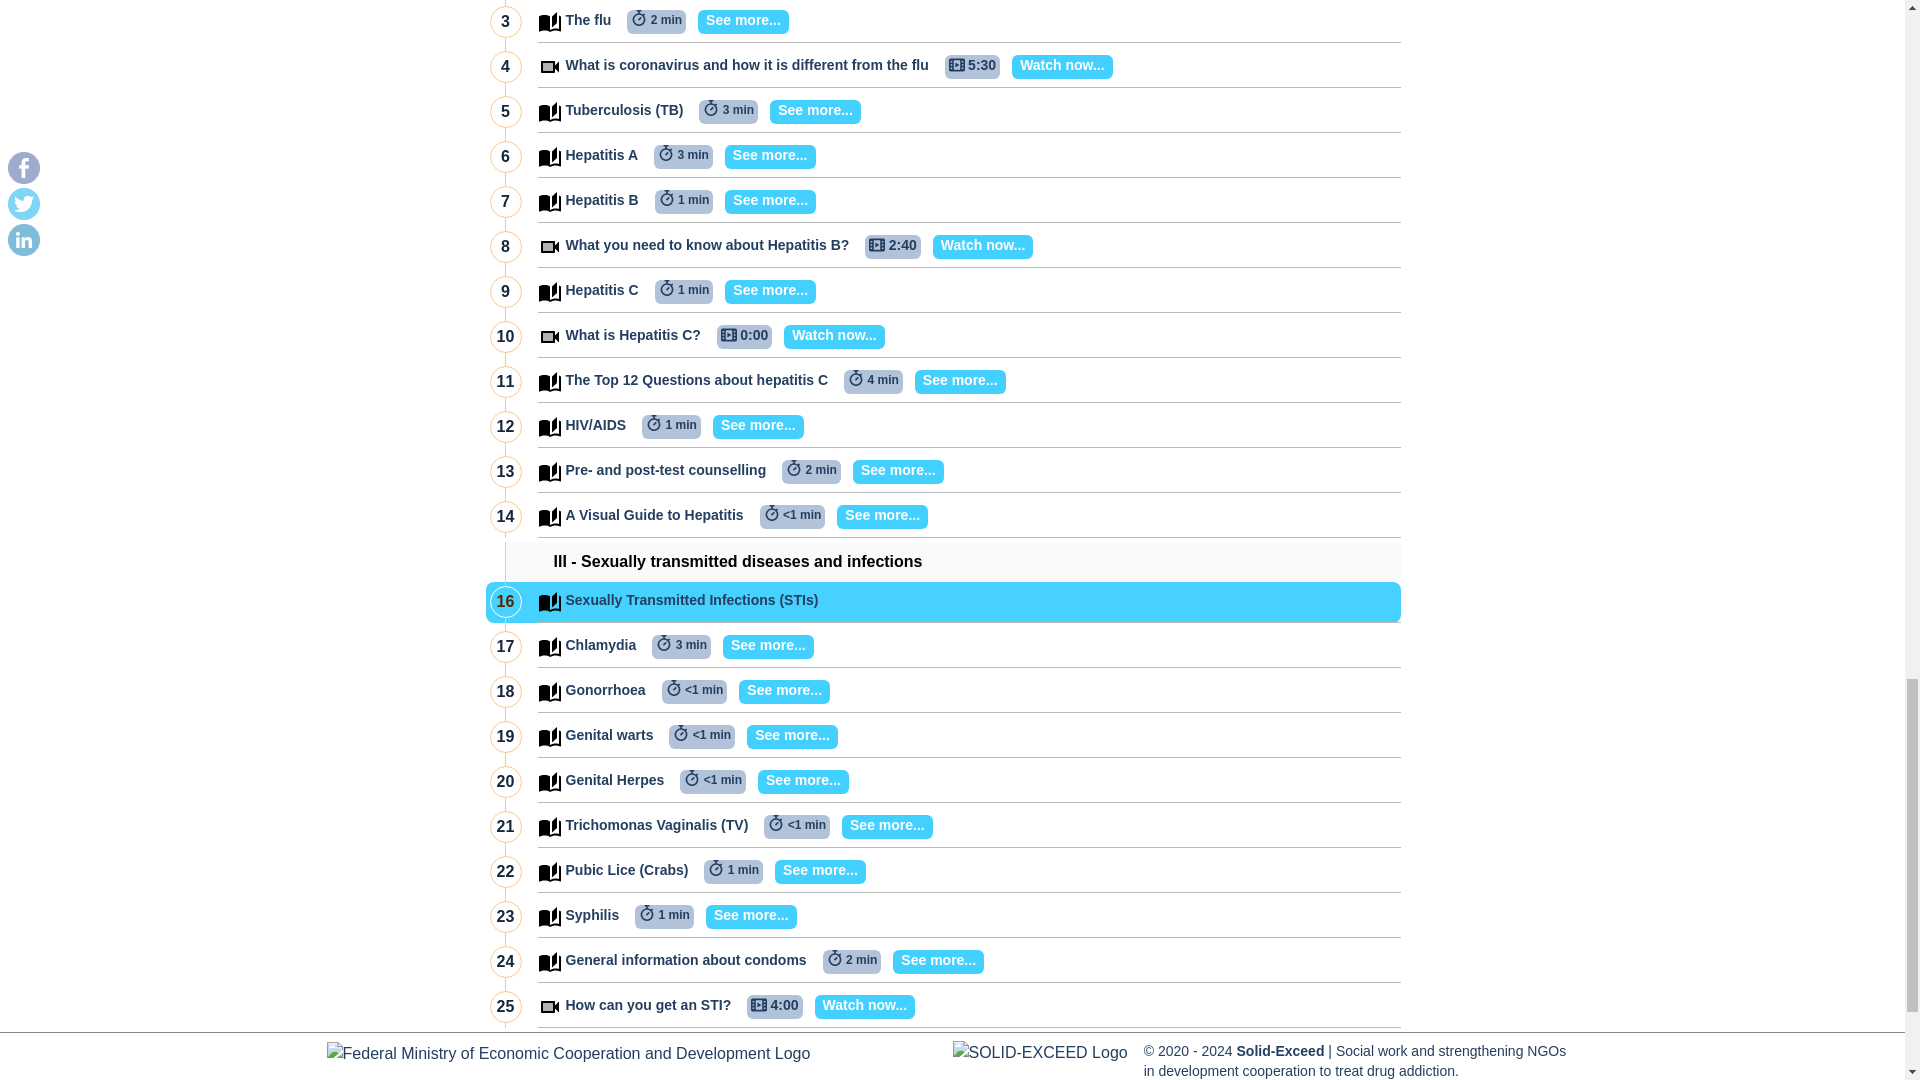 This screenshot has width=1920, height=1080. I want to click on Hepatitis A, so click(602, 156).